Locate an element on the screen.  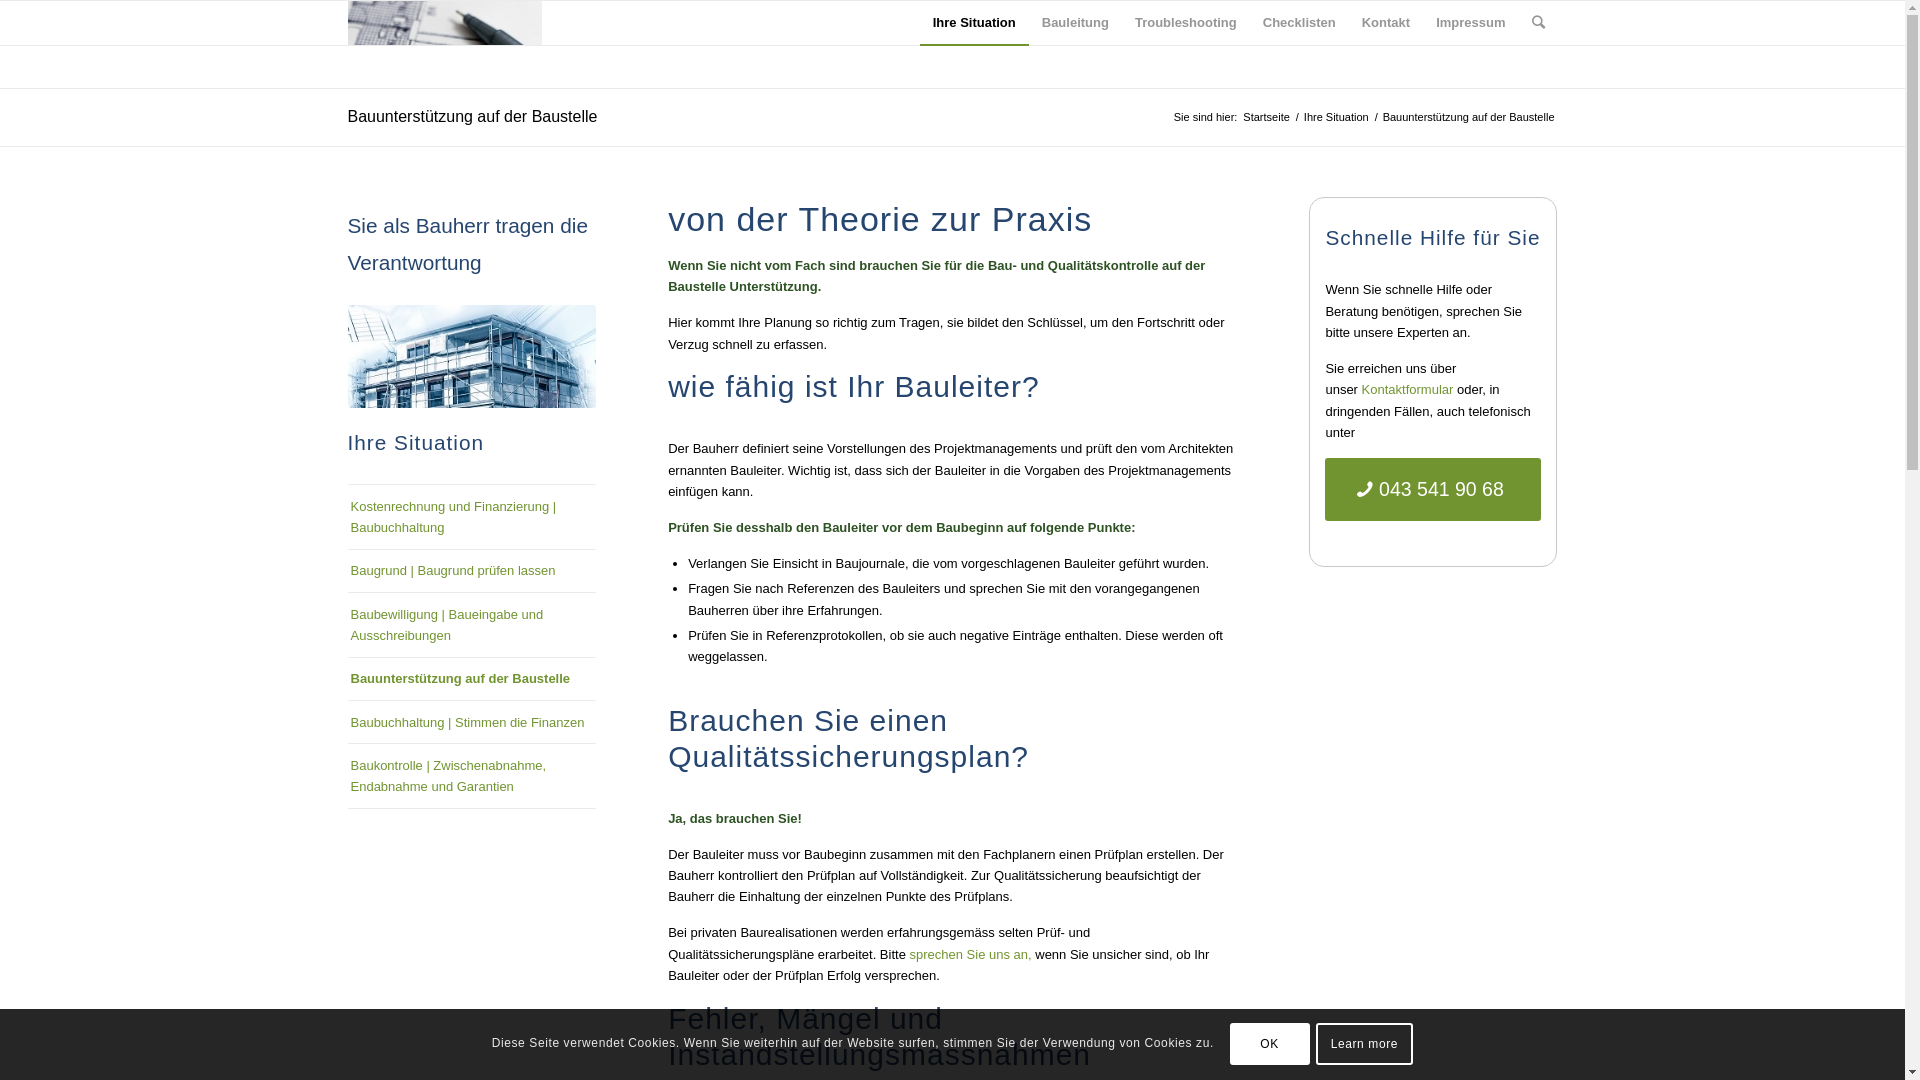
Ihre Situation is located at coordinates (1336, 118).